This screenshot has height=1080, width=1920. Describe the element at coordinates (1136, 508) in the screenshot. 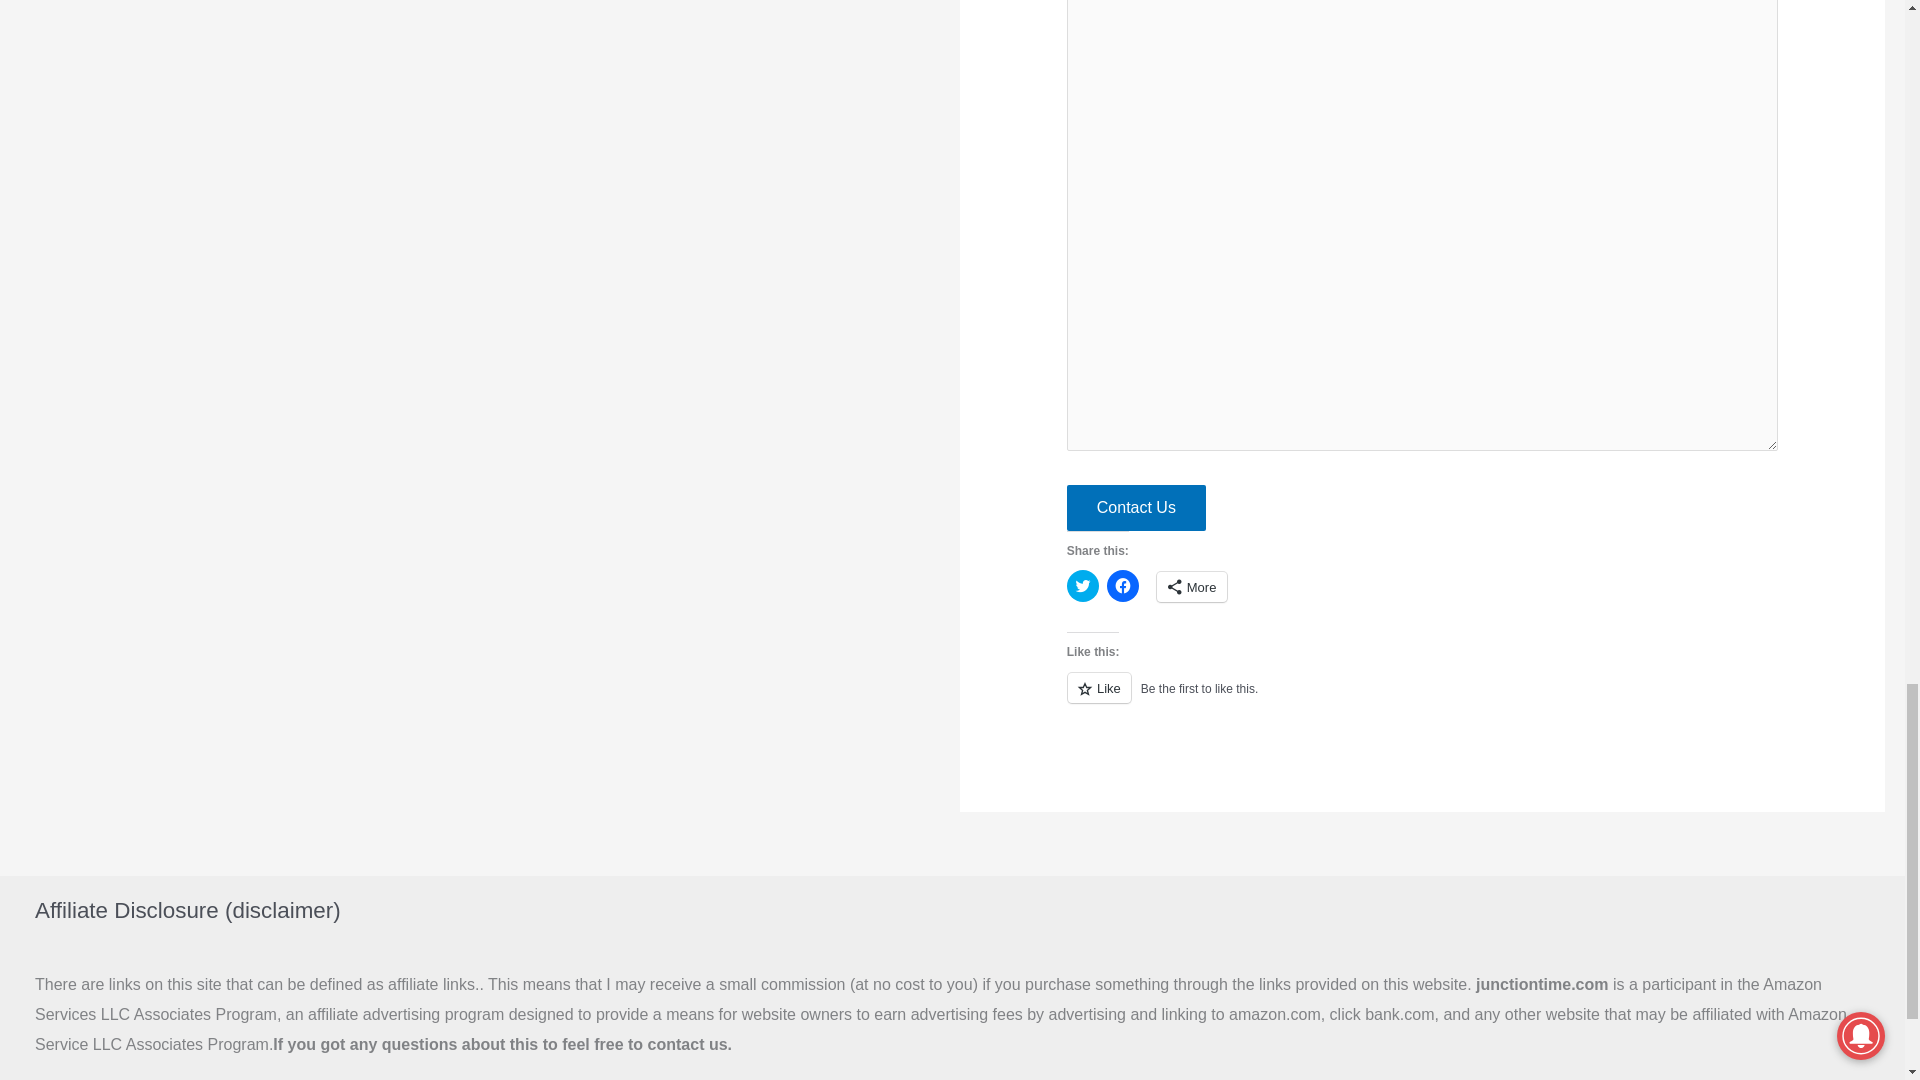

I see `Contact Us` at that location.